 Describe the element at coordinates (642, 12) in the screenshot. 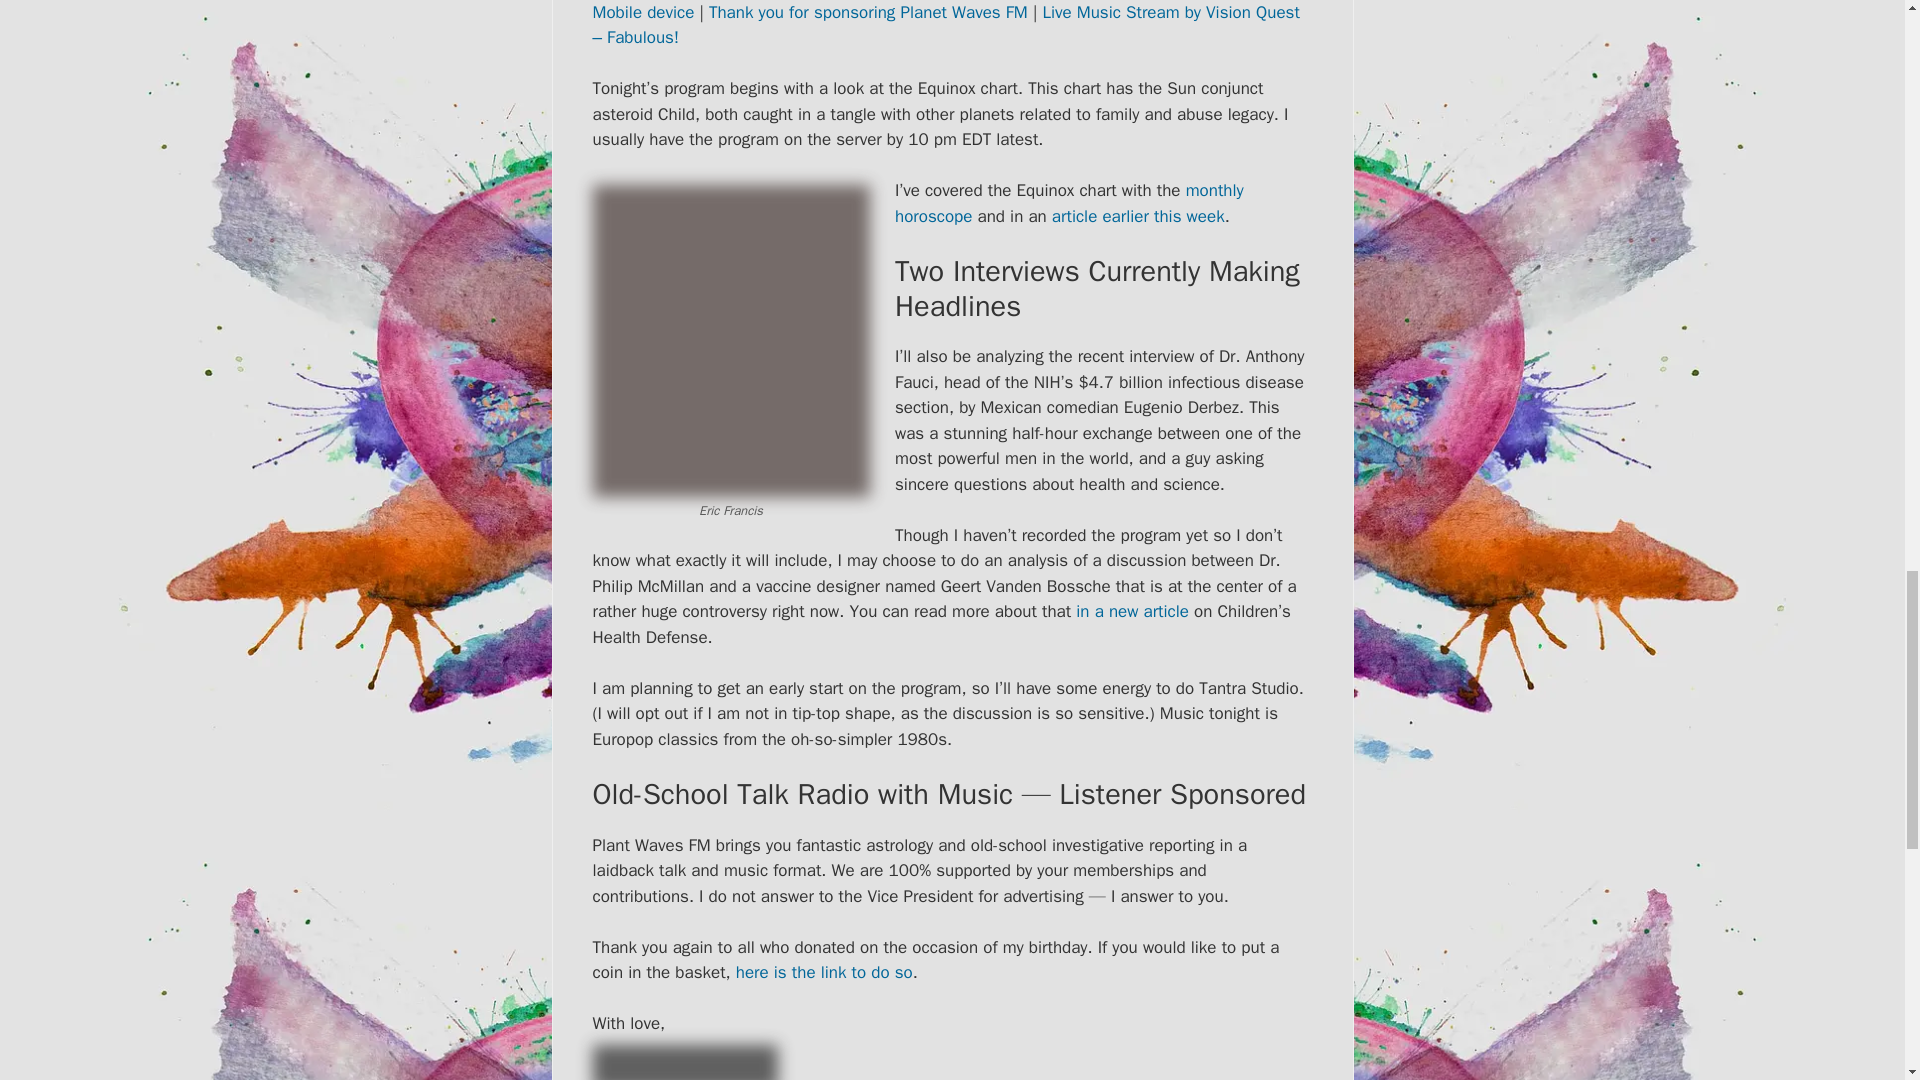

I see `Mobile device` at that location.